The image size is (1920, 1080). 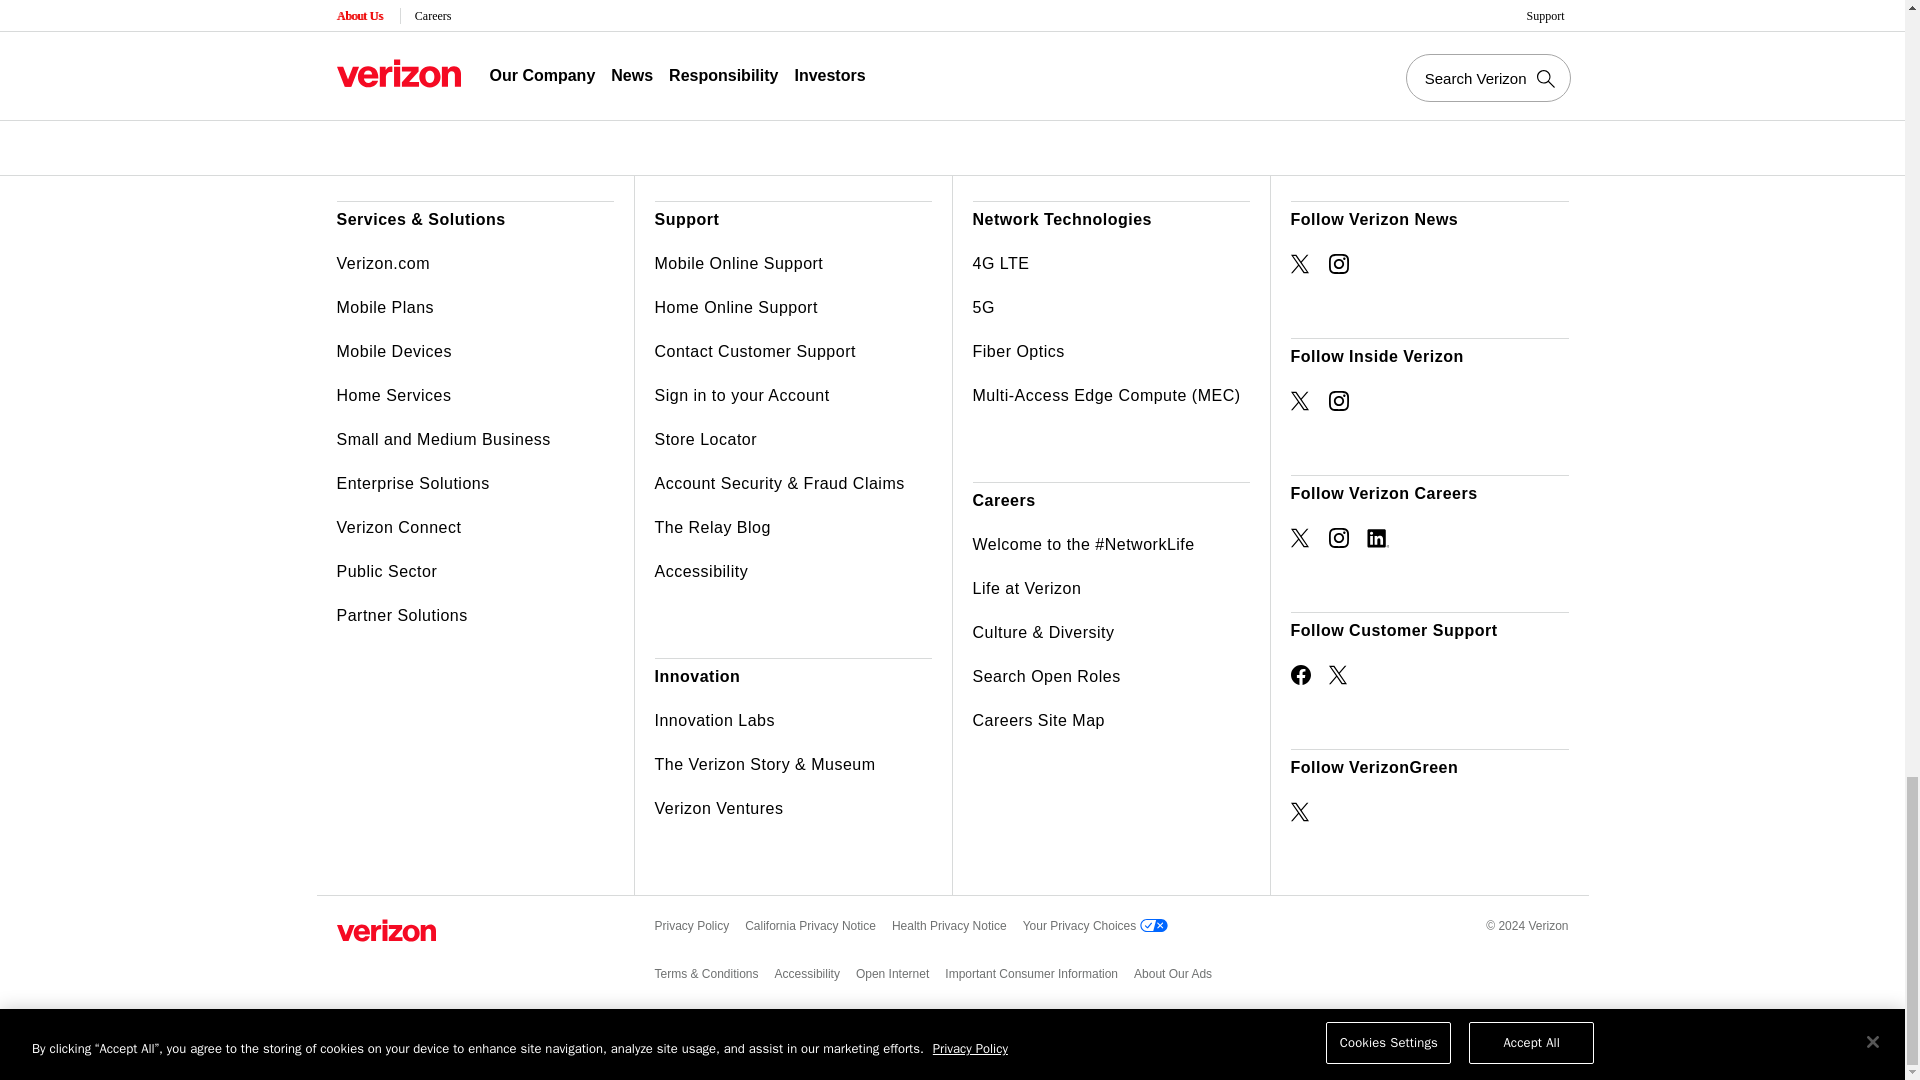 What do you see at coordinates (1300, 538) in the screenshot?
I see `Opens New Window` at bounding box center [1300, 538].